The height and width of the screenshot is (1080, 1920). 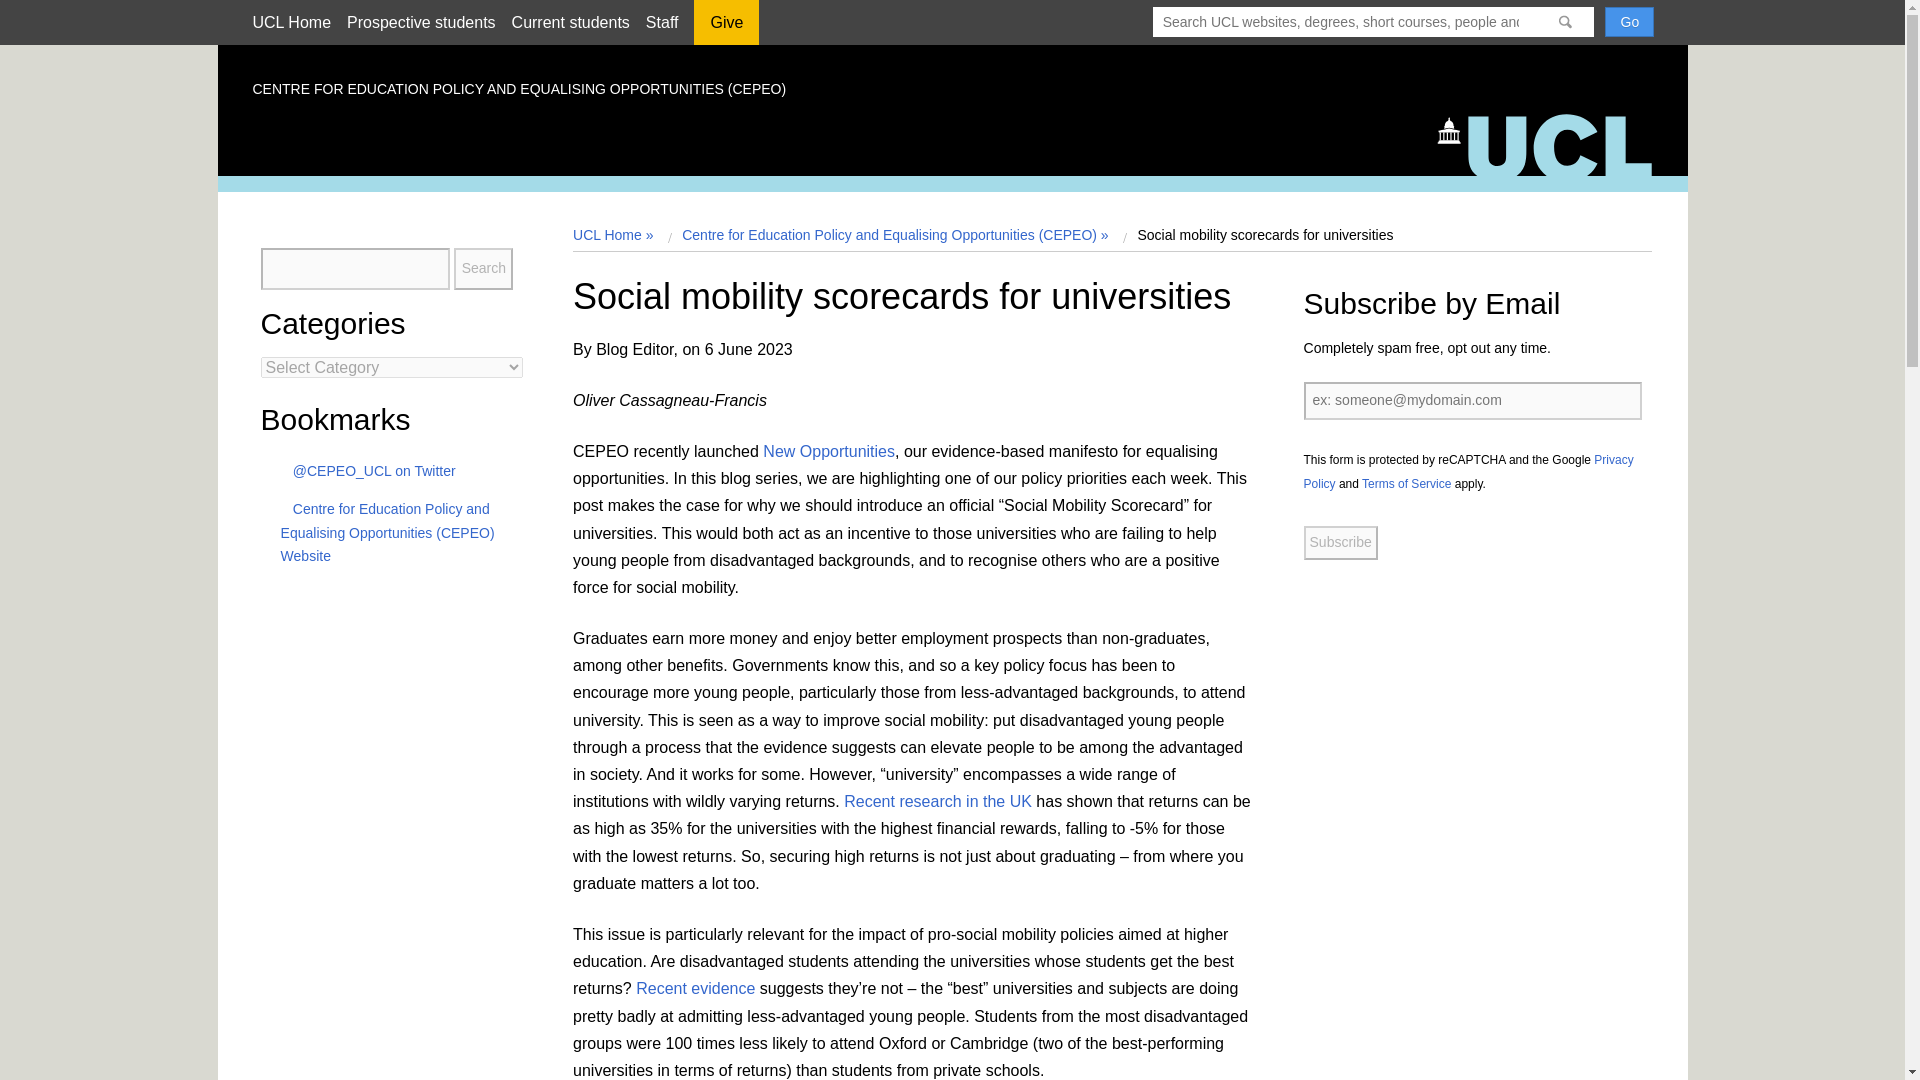 I want to click on Recent evidence, so click(x=694, y=988).